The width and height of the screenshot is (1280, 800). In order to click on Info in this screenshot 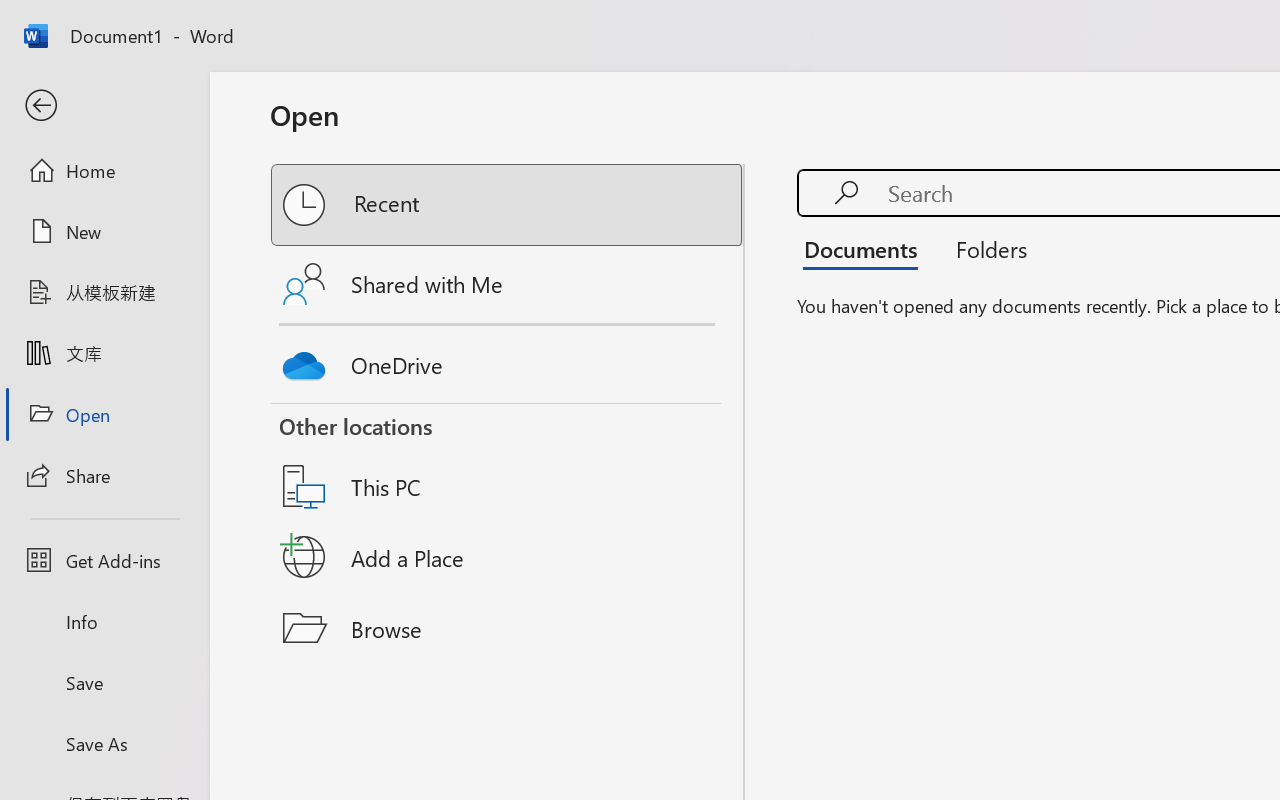, I will do `click(104, 622)`.